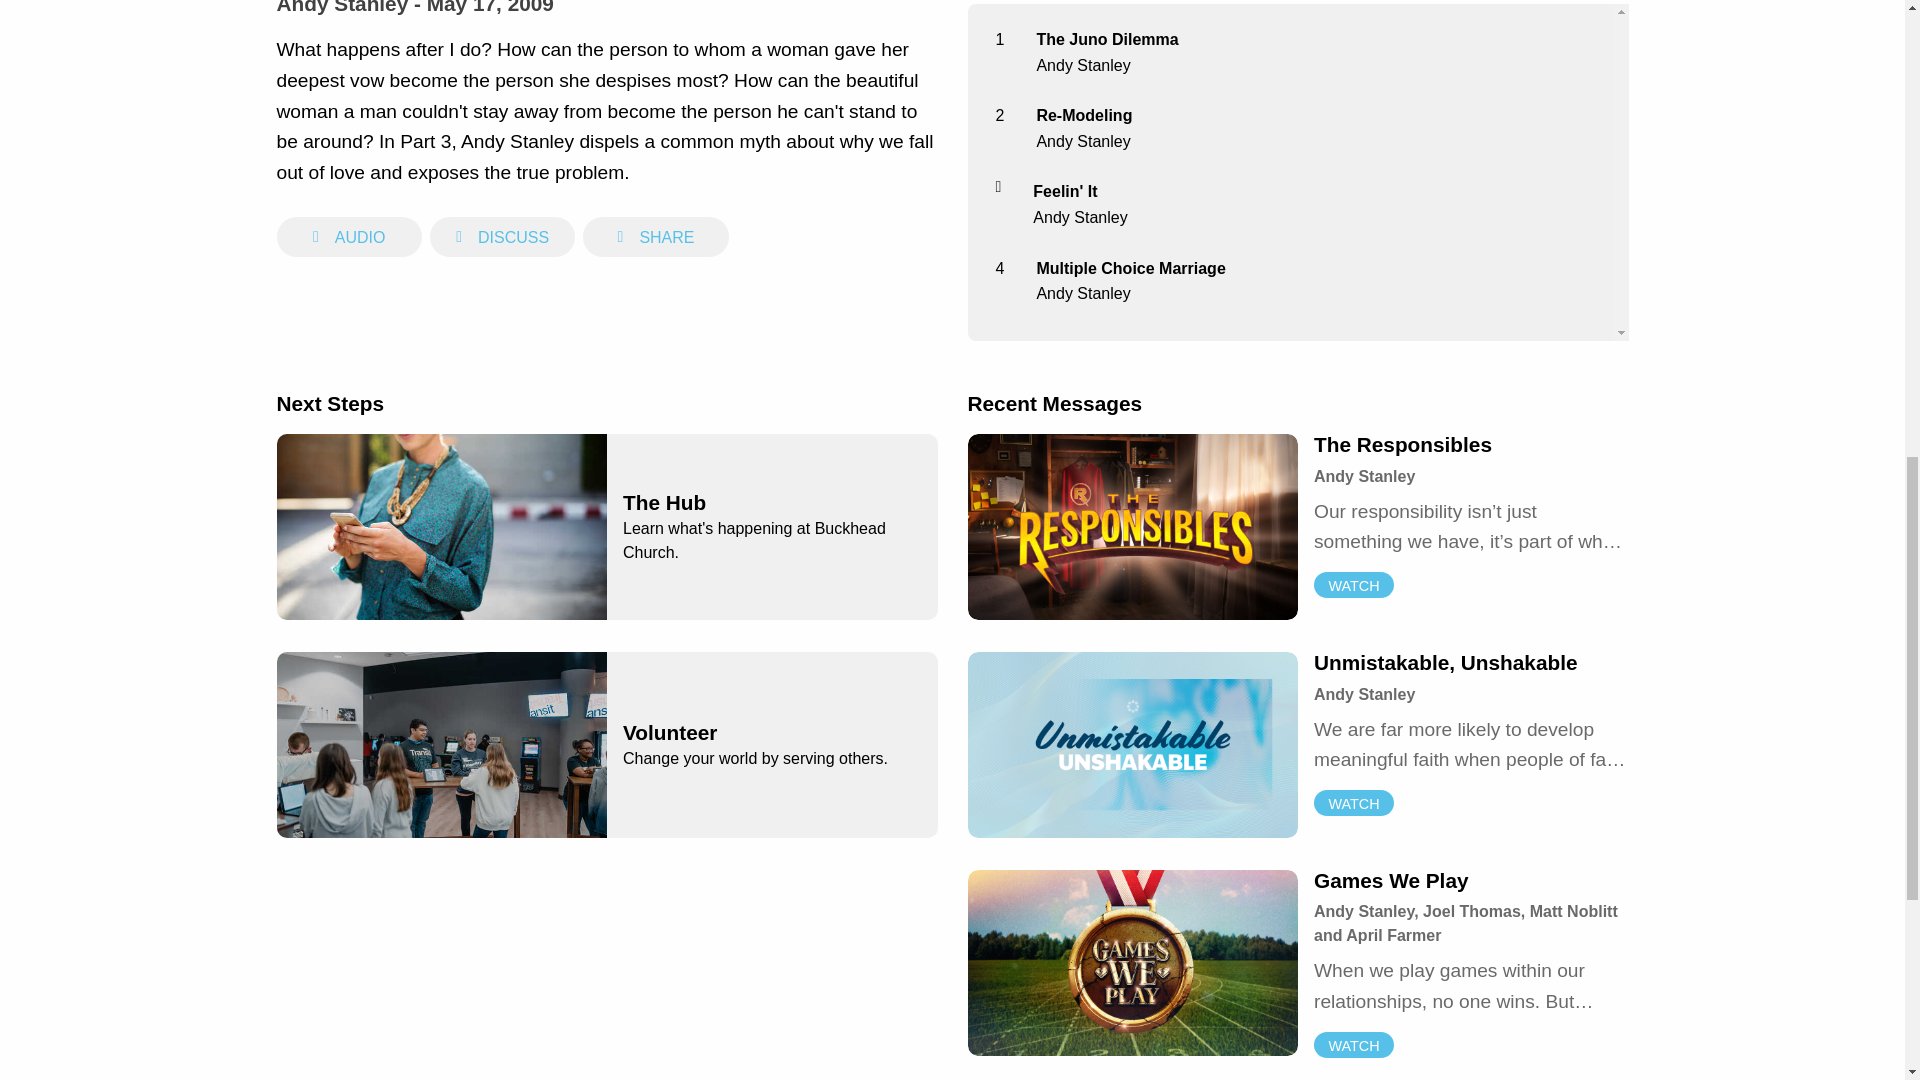  I want to click on The Juno Dilemma, so click(1107, 39).